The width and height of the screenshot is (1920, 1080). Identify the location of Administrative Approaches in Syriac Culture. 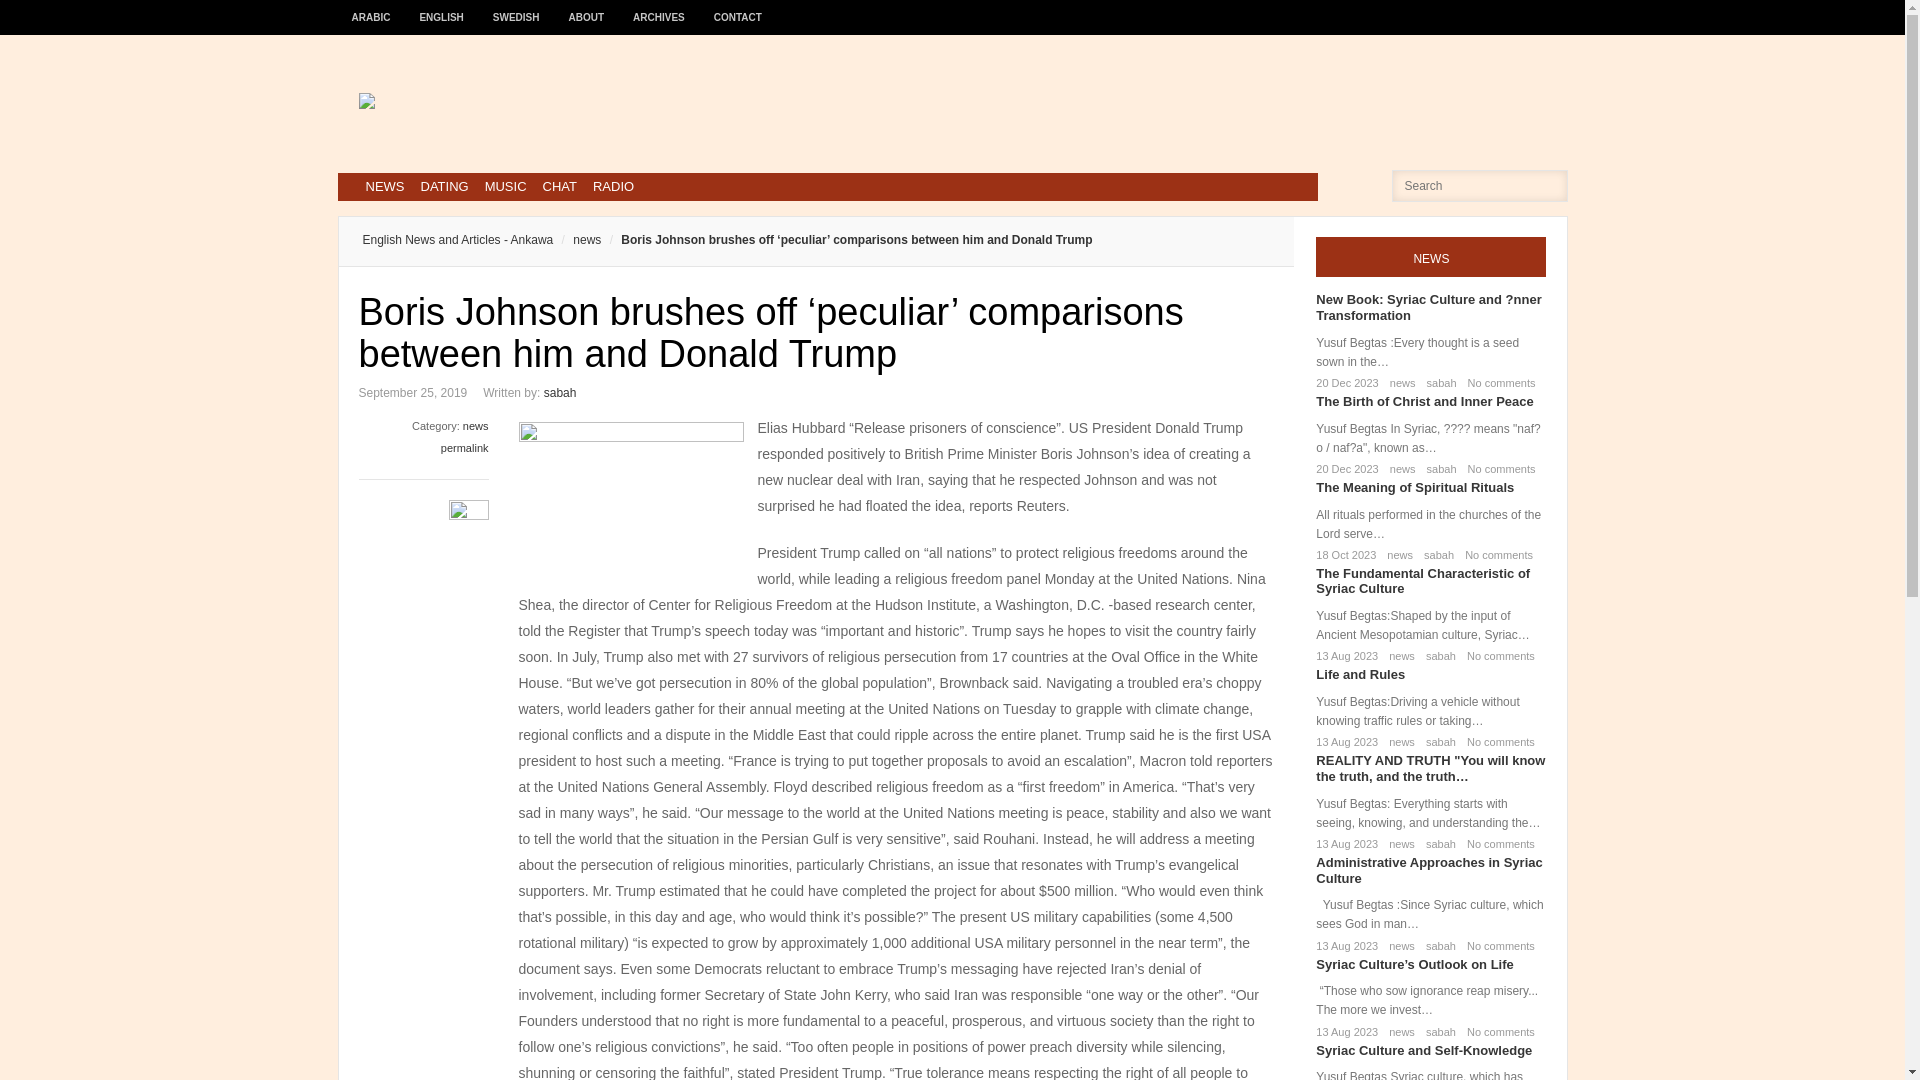
(1428, 870).